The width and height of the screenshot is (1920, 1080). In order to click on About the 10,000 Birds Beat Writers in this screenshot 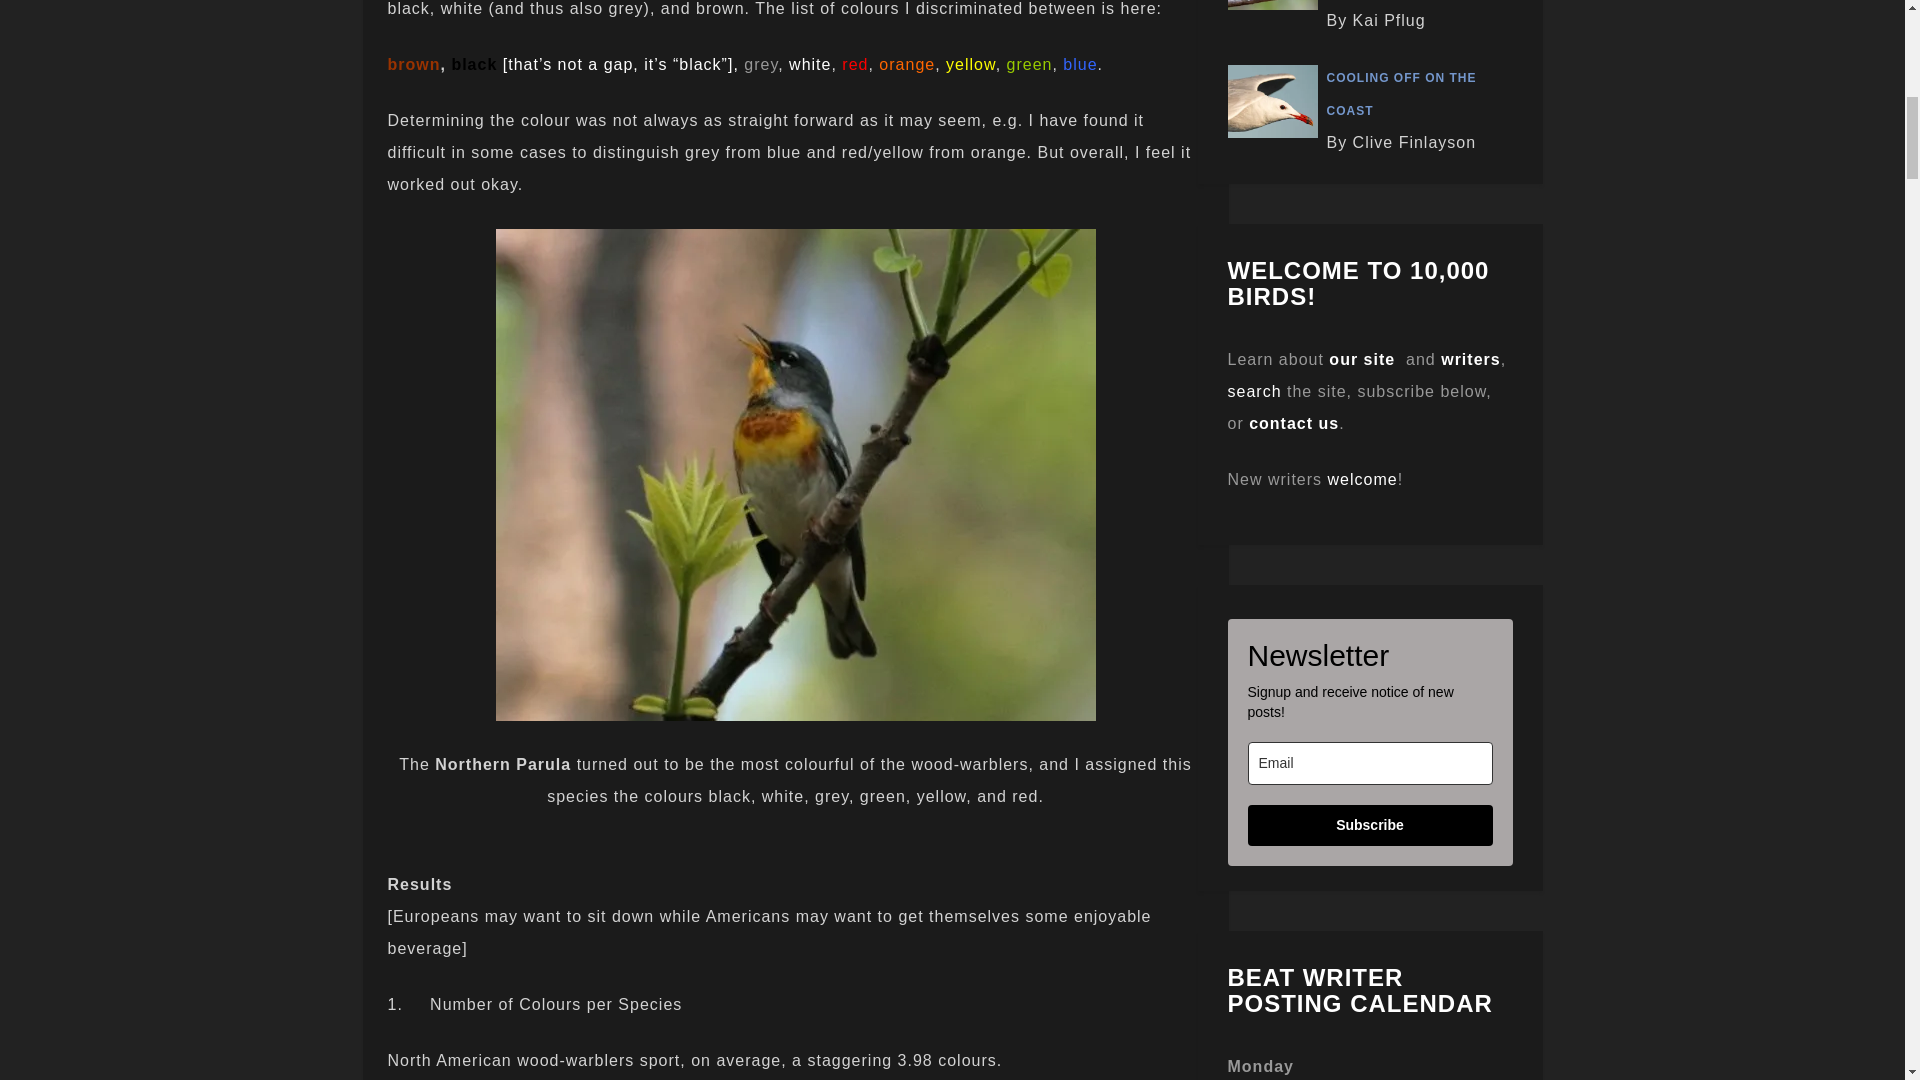, I will do `click(1470, 360)`.